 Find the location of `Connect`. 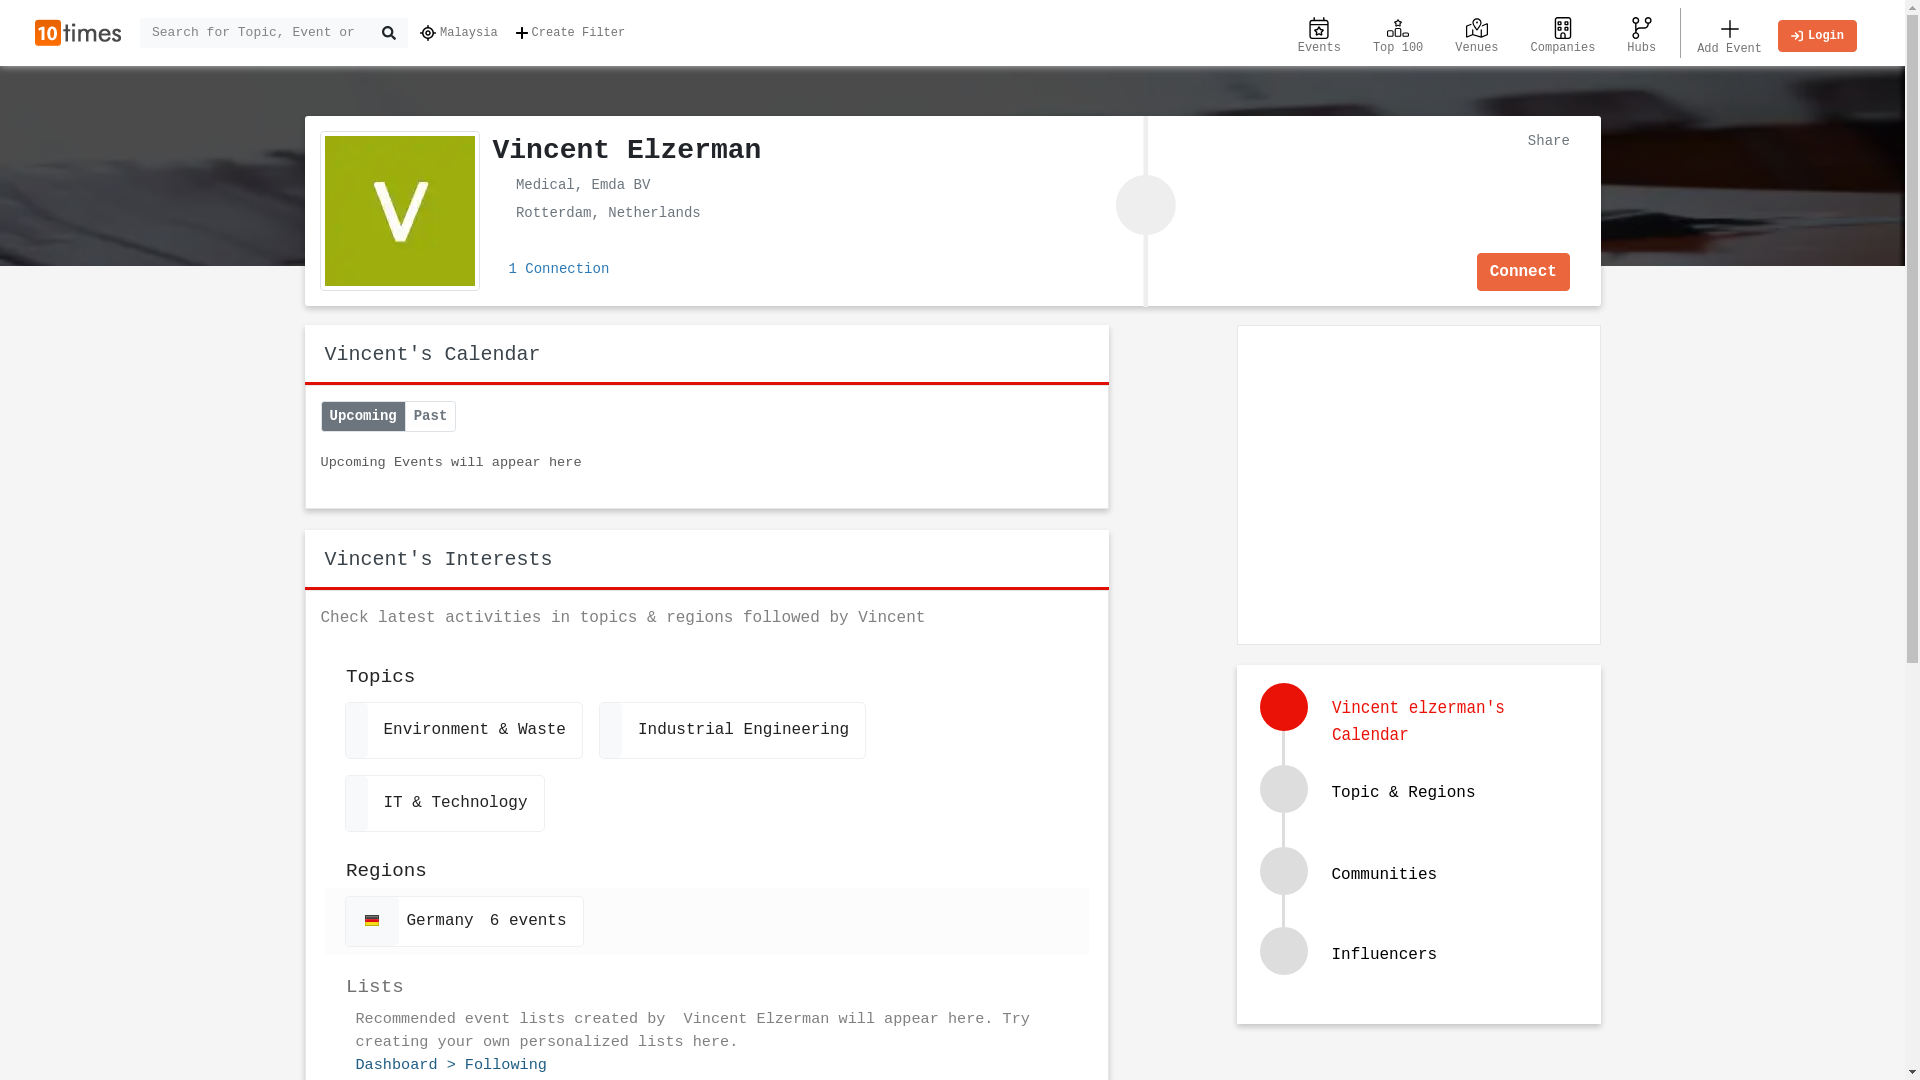

Connect is located at coordinates (1524, 271).